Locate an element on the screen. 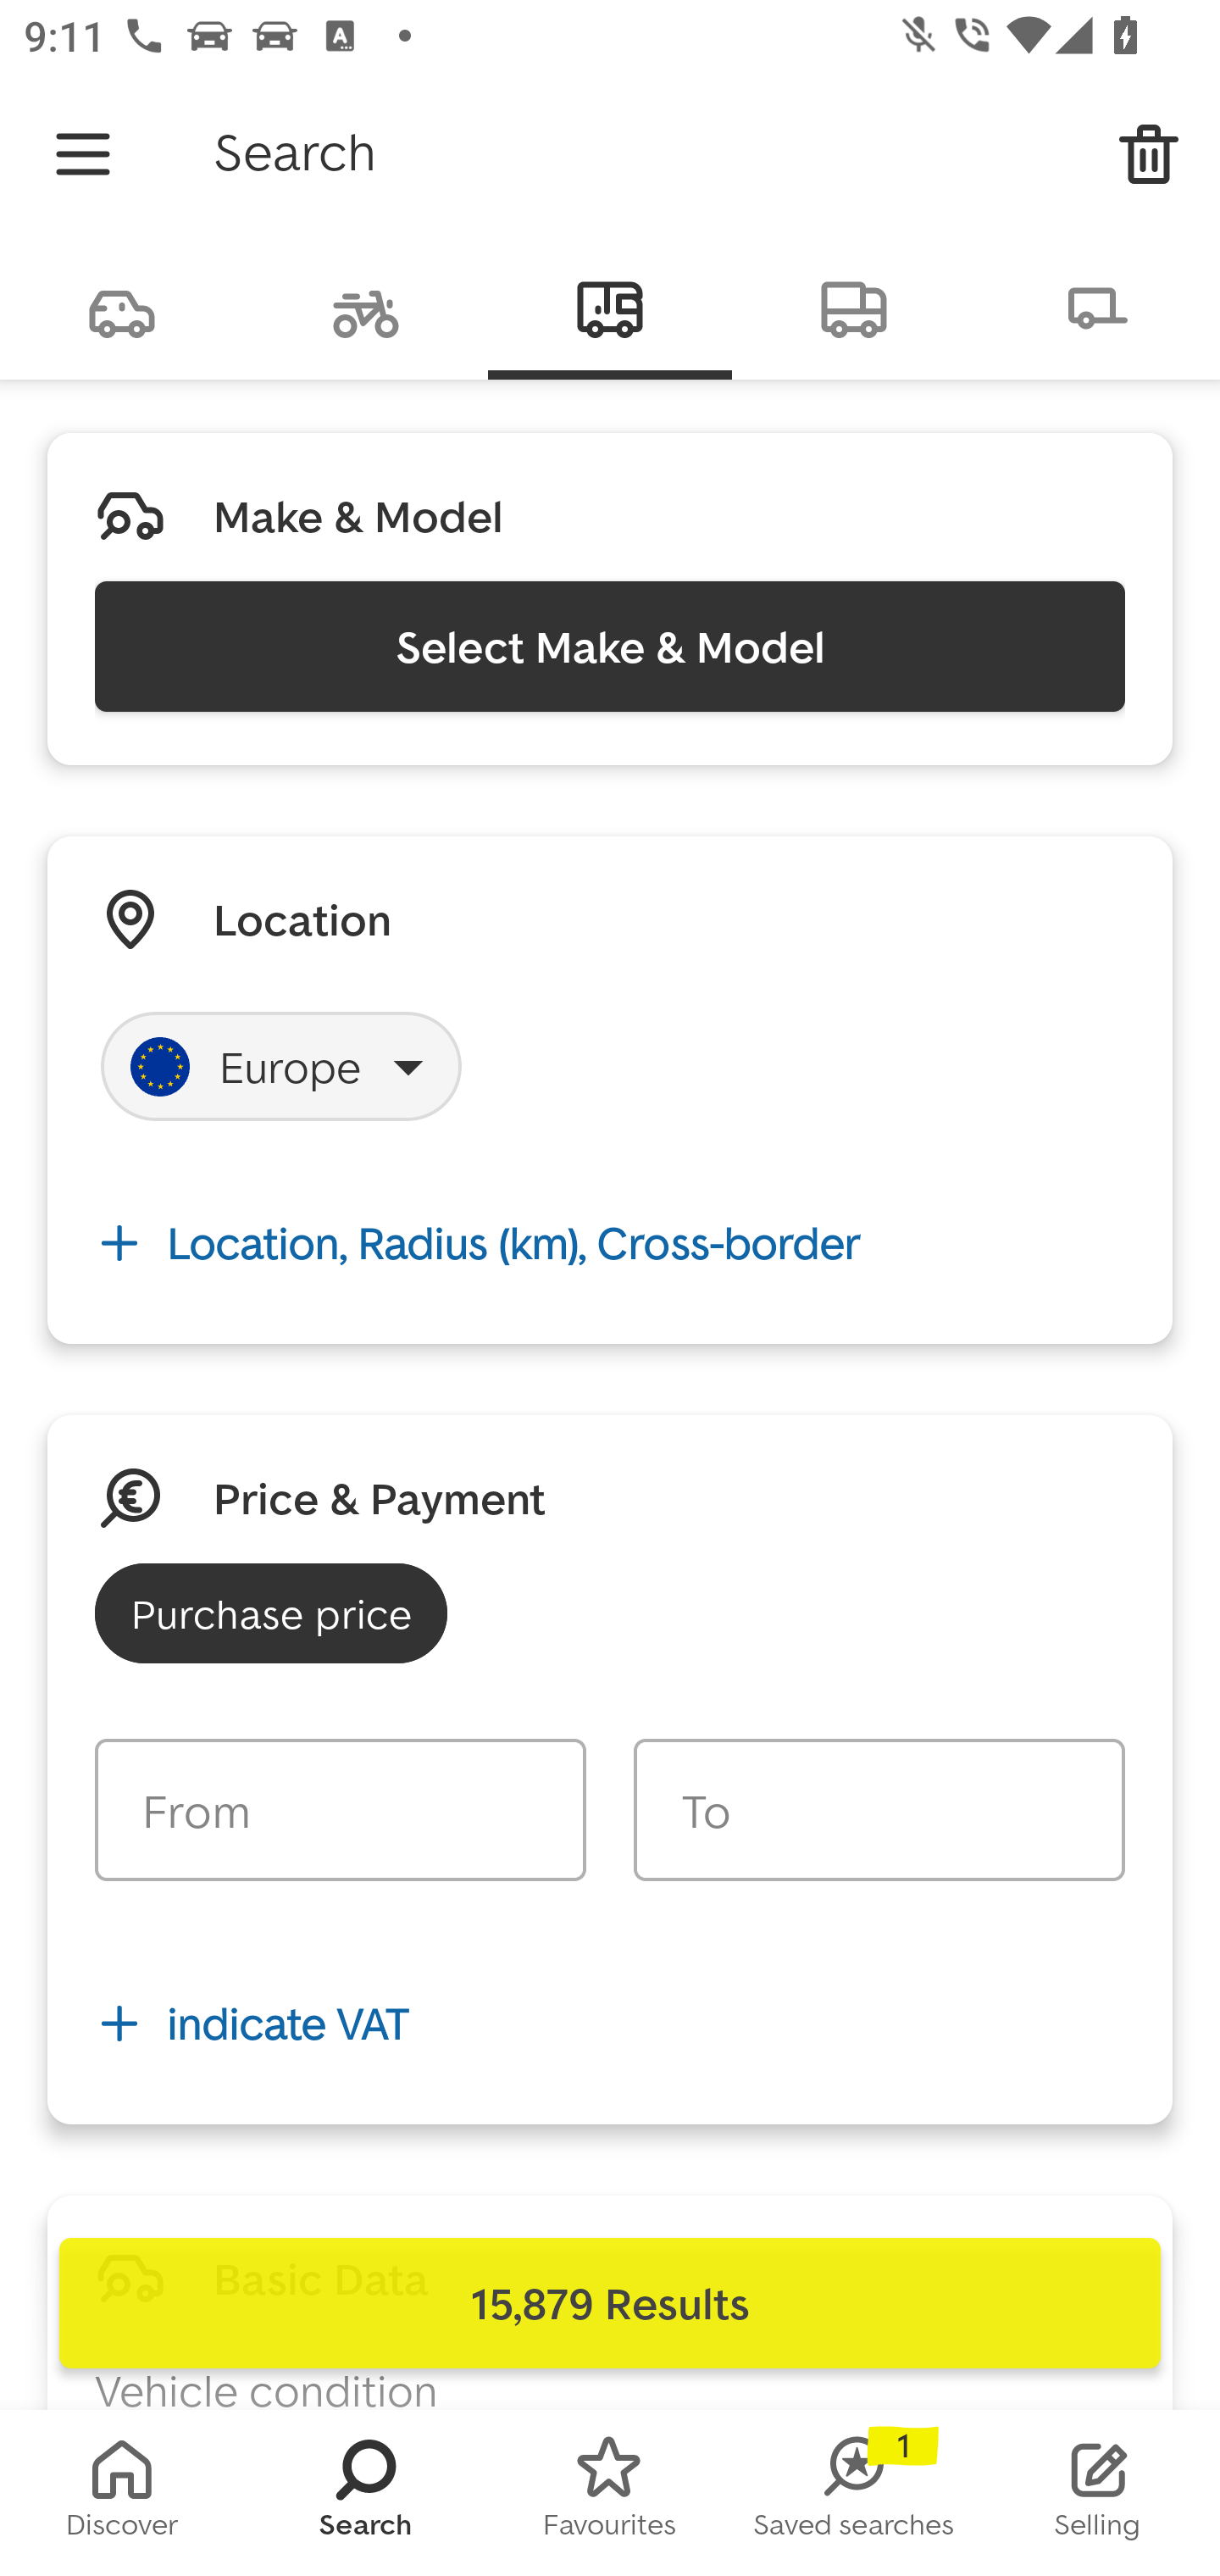  FAVORITES Favourites is located at coordinates (610, 2493).